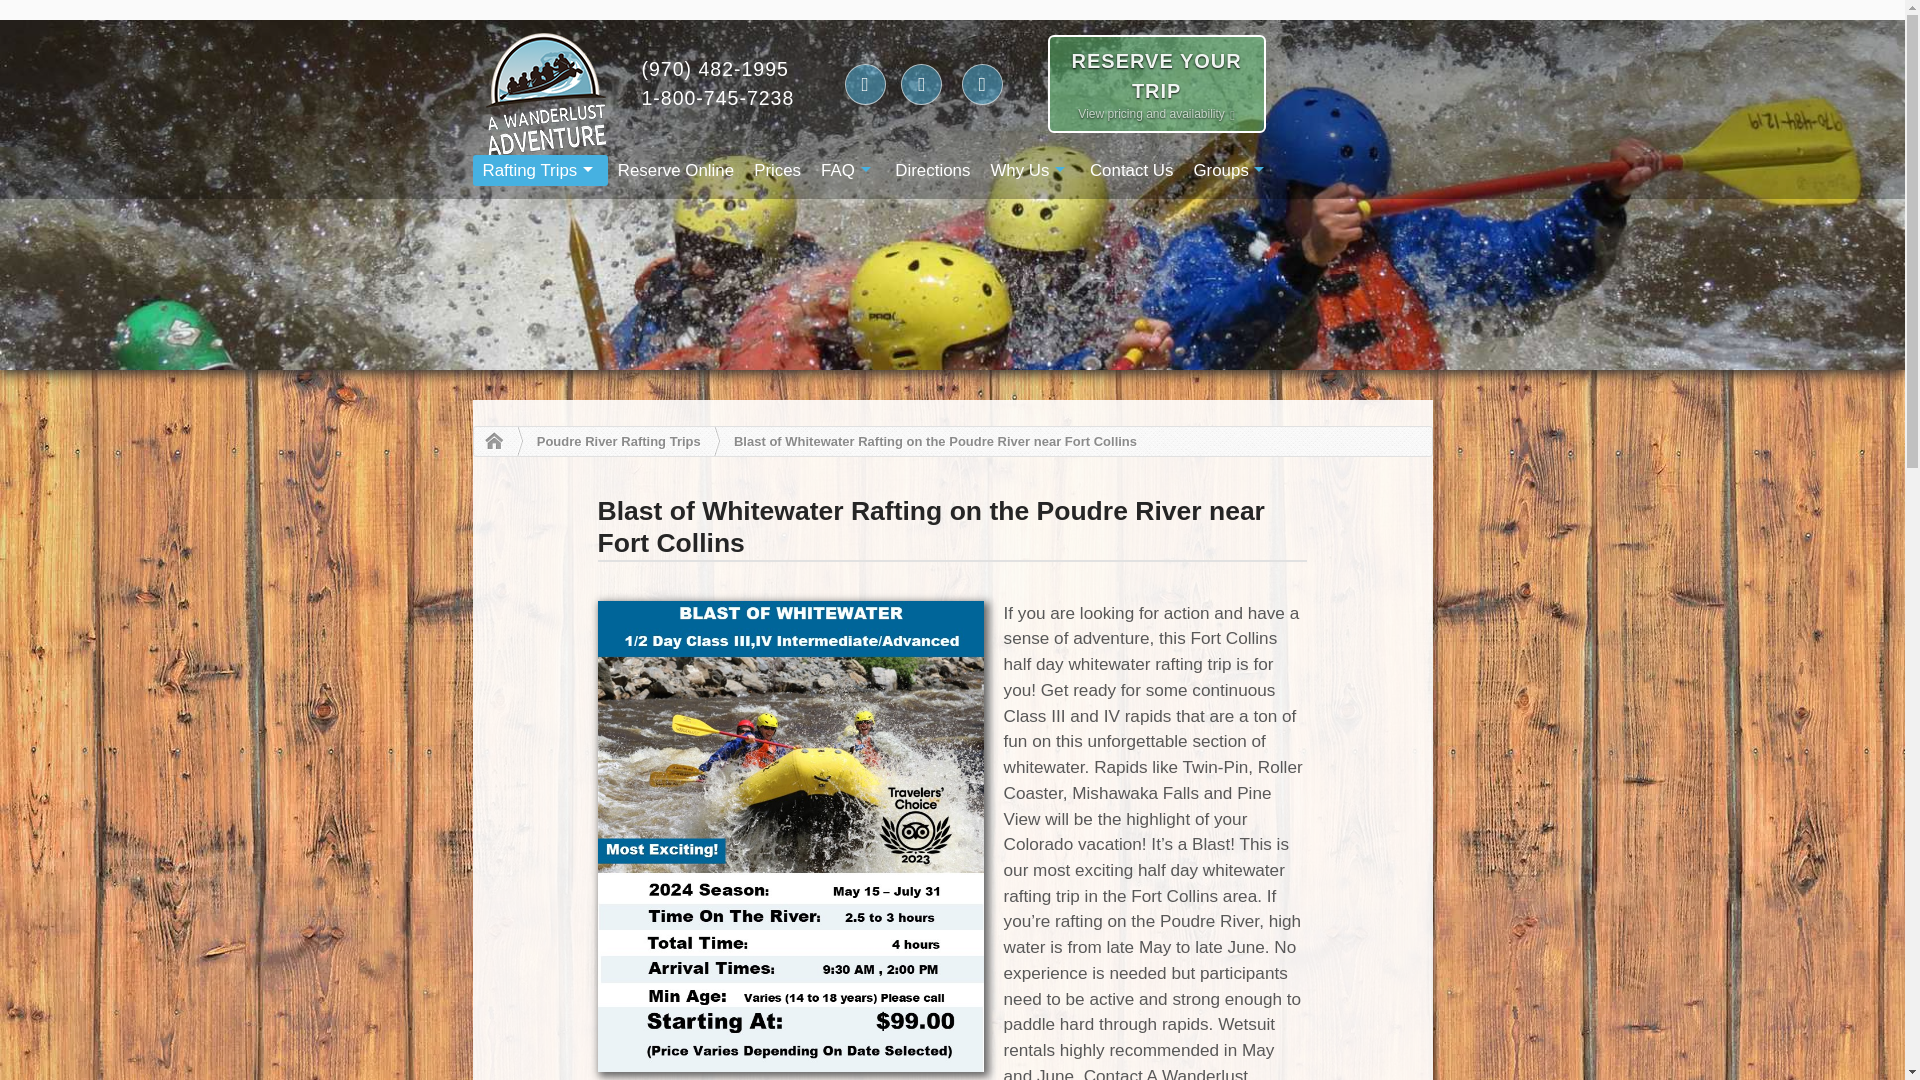  Describe the element at coordinates (848, 170) in the screenshot. I see `FAQ` at that location.